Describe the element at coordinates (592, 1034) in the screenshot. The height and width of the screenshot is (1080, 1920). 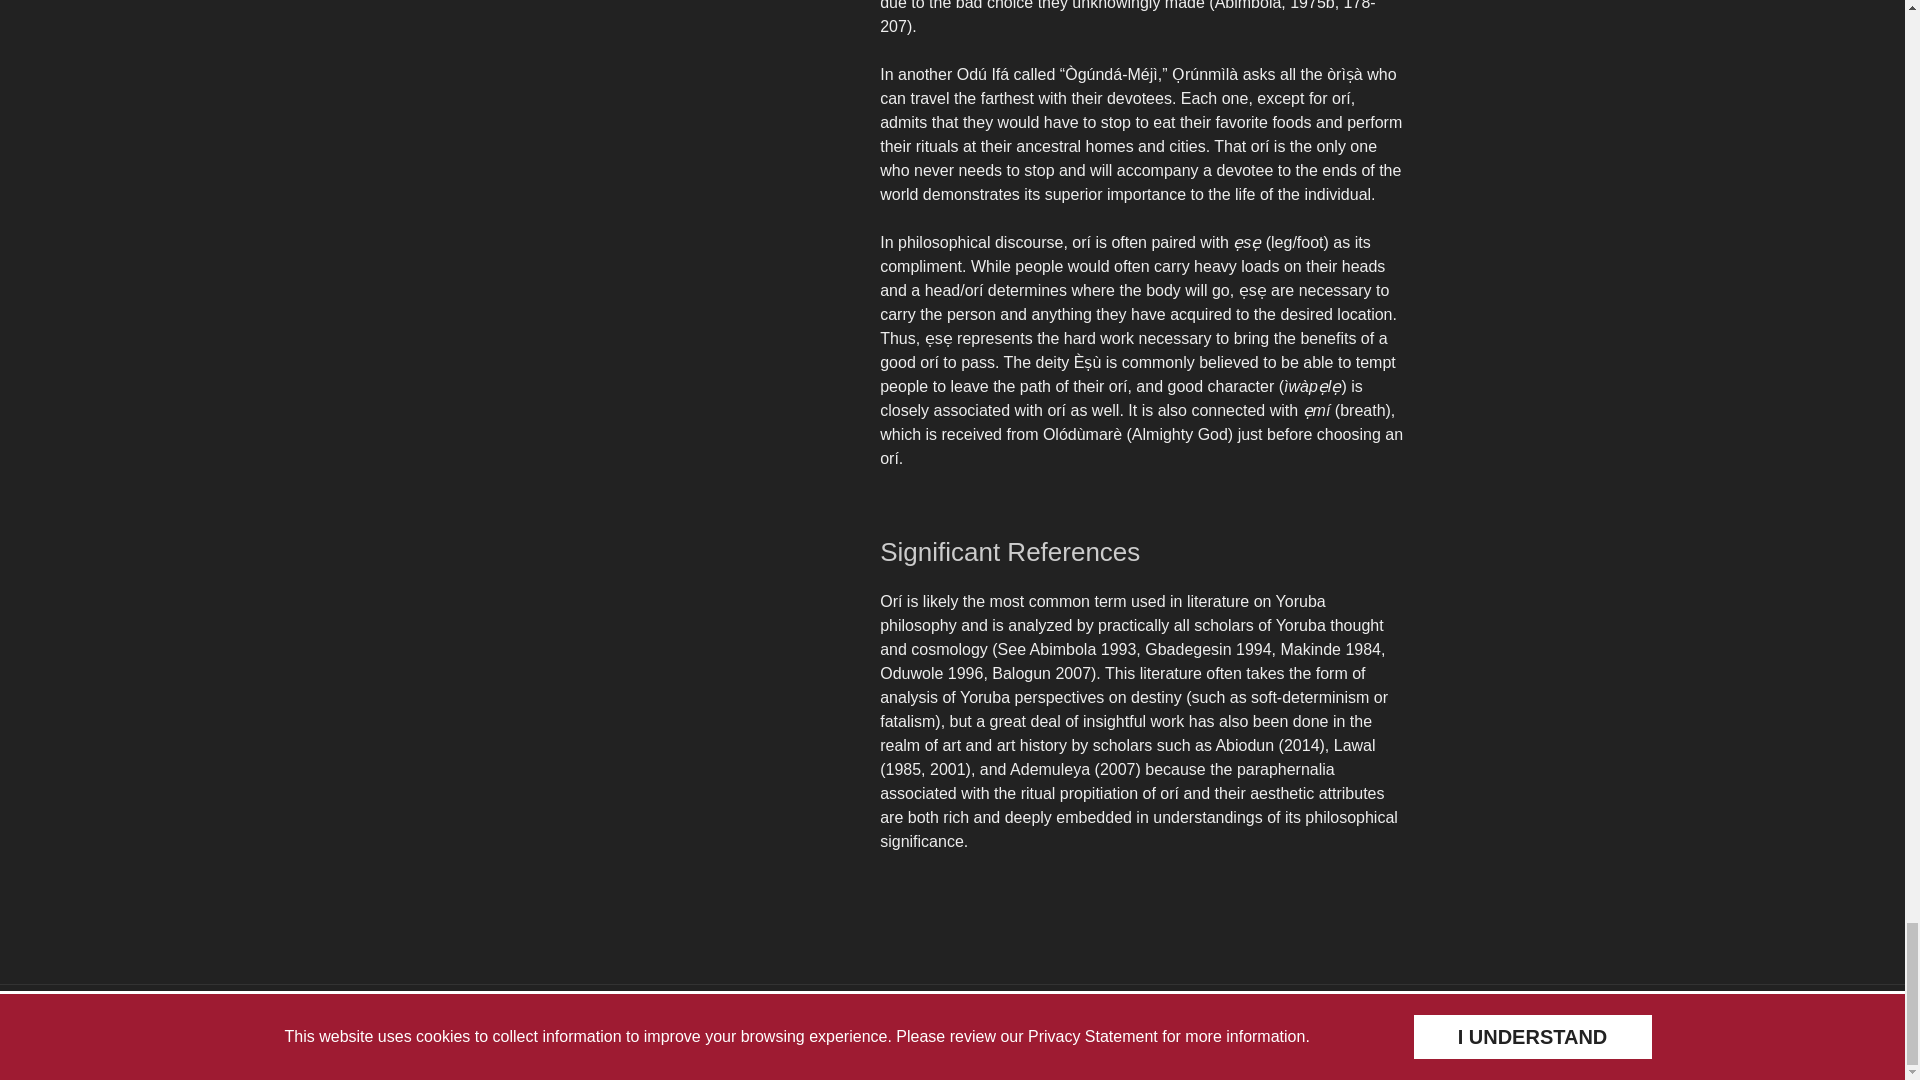
I see `Proudly powered by WordPress` at that location.